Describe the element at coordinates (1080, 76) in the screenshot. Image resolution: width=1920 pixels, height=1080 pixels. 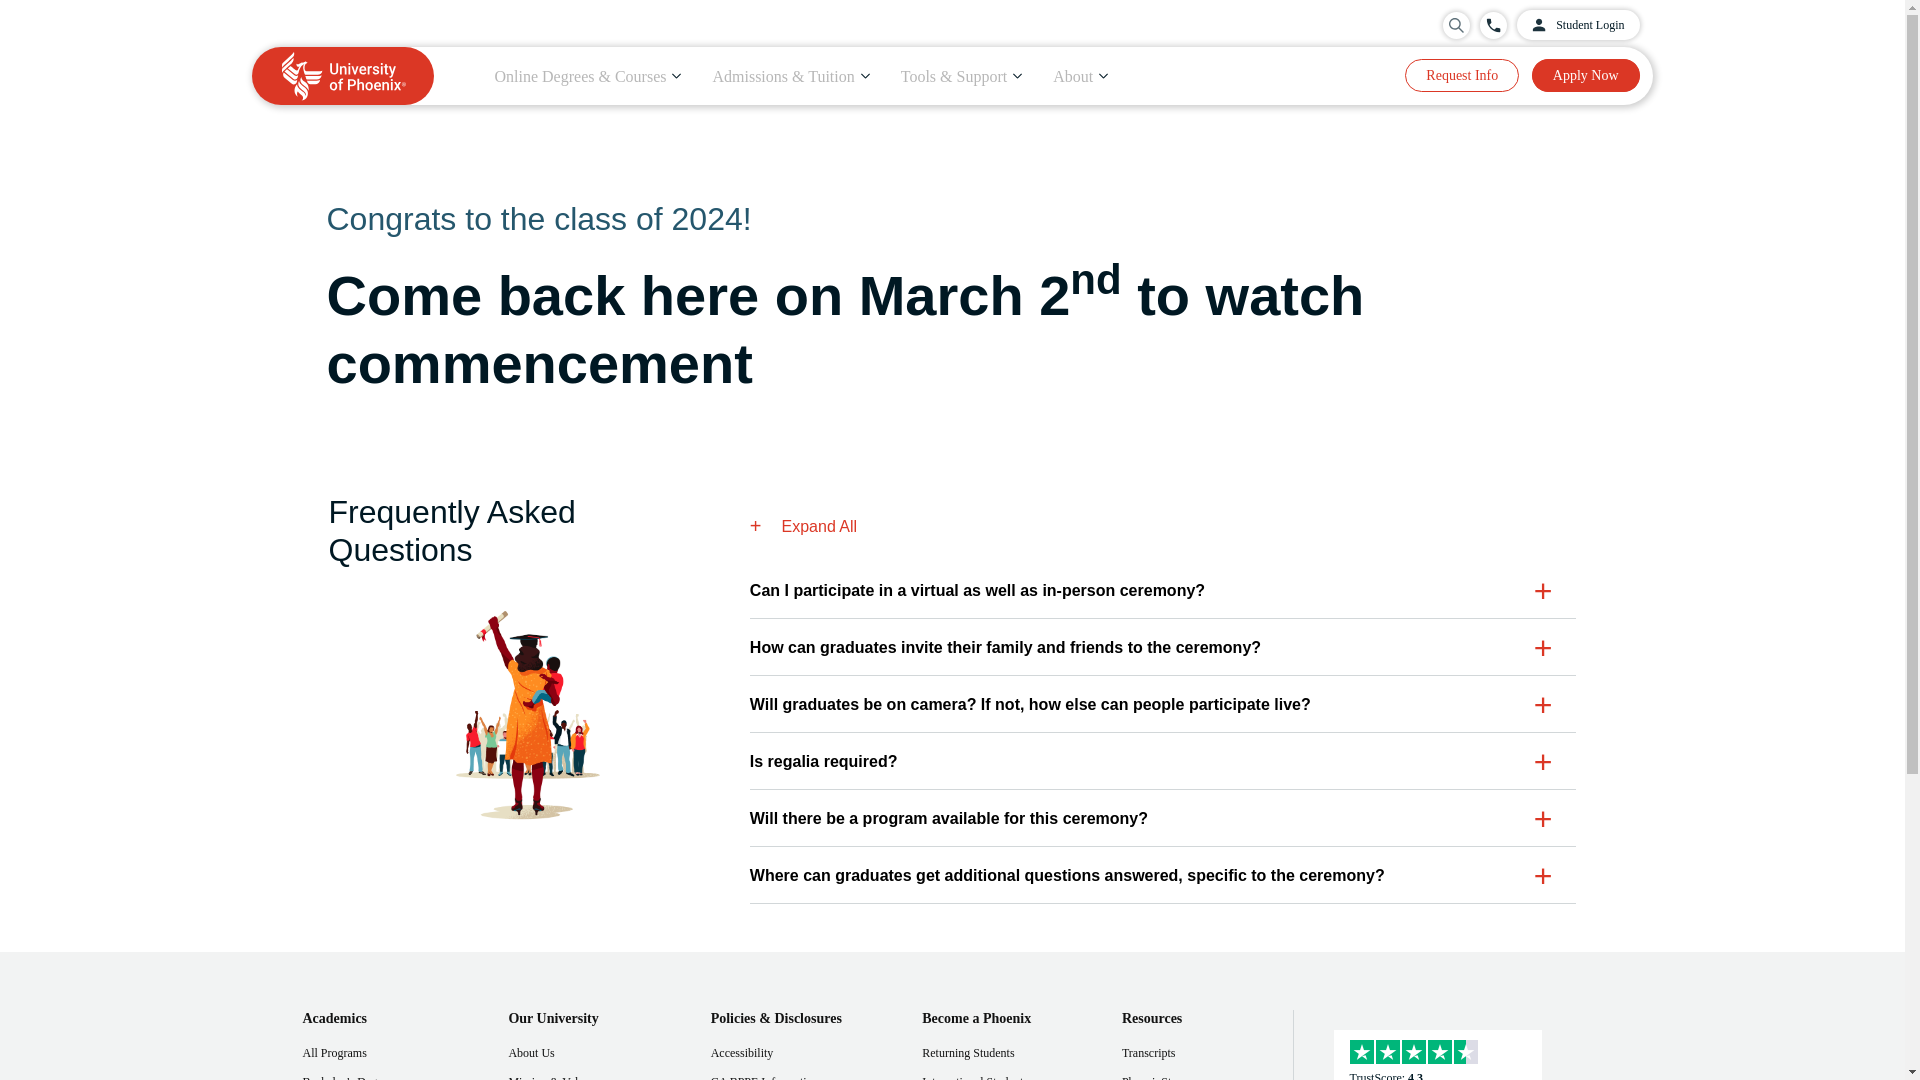
I see `About` at that location.